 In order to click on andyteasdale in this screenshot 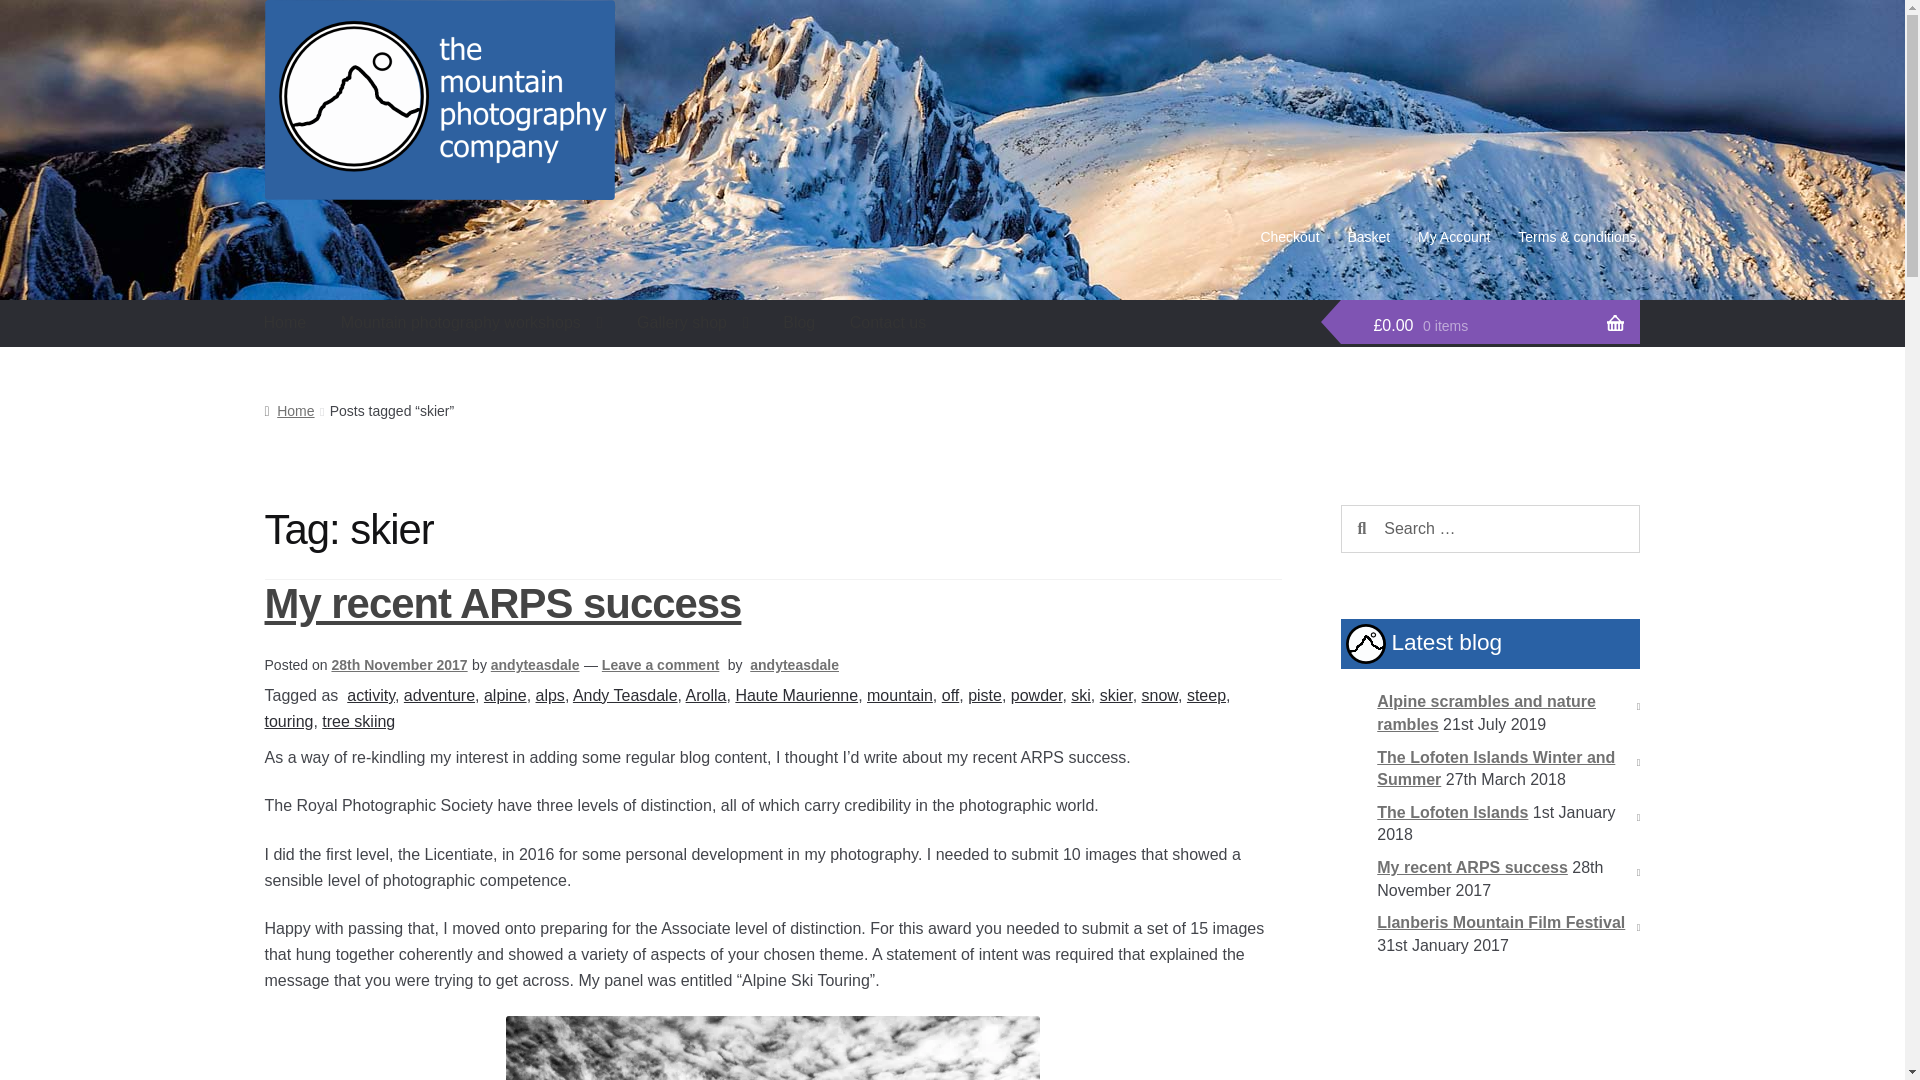, I will do `click(535, 664)`.